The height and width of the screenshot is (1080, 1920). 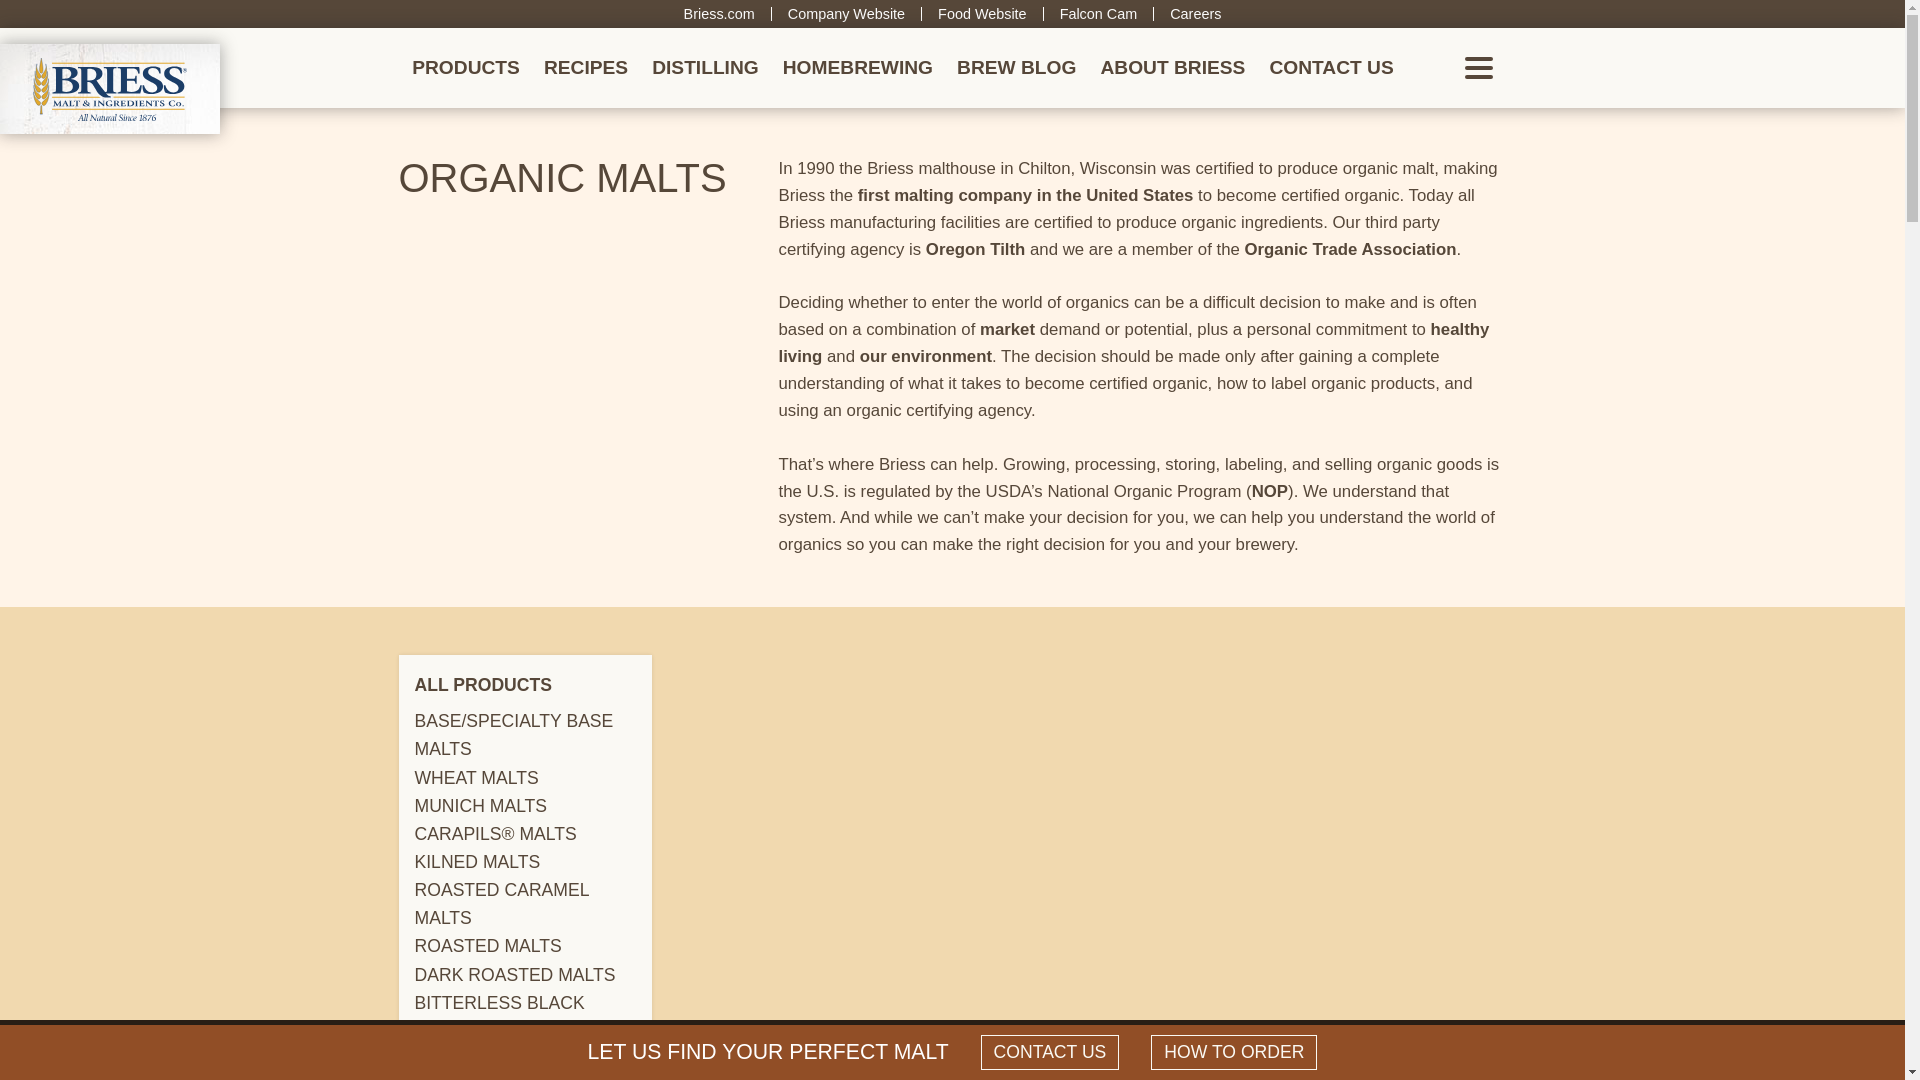 I want to click on RECIPES, so click(x=585, y=68).